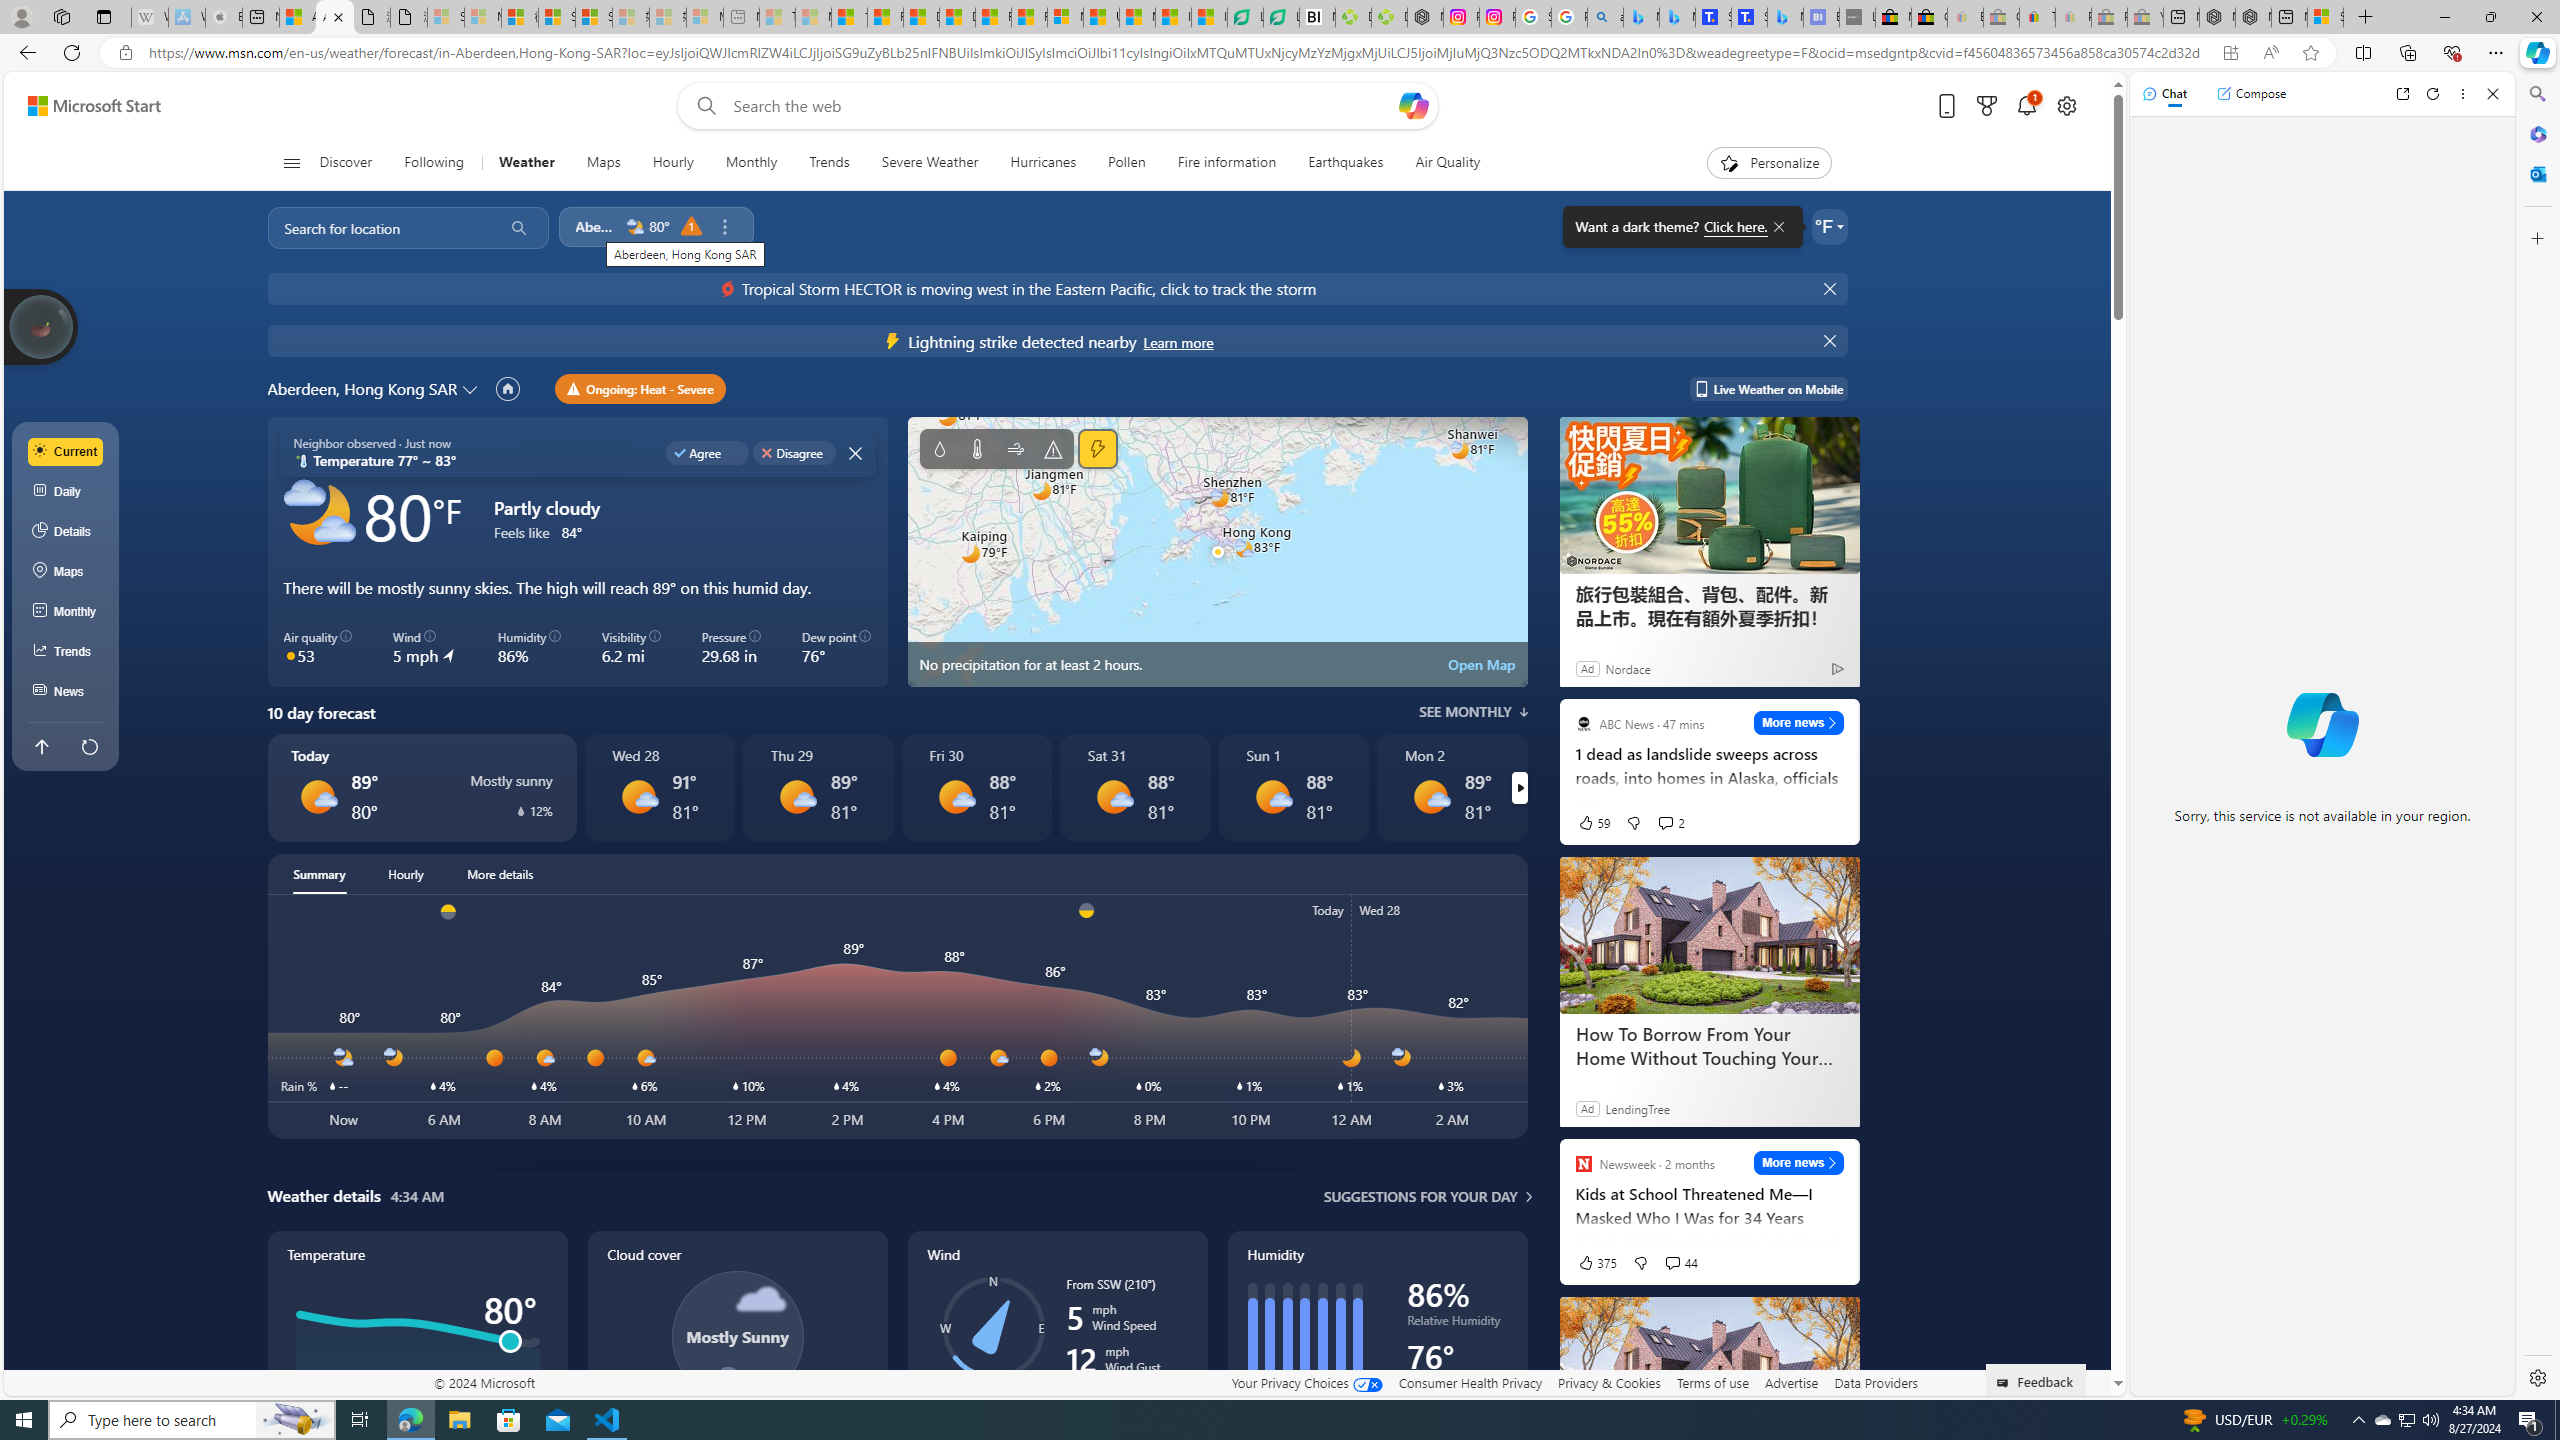 This screenshot has height=1440, width=2560. What do you see at coordinates (732, 648) in the screenshot?
I see `Pressure 29.68 in` at bounding box center [732, 648].